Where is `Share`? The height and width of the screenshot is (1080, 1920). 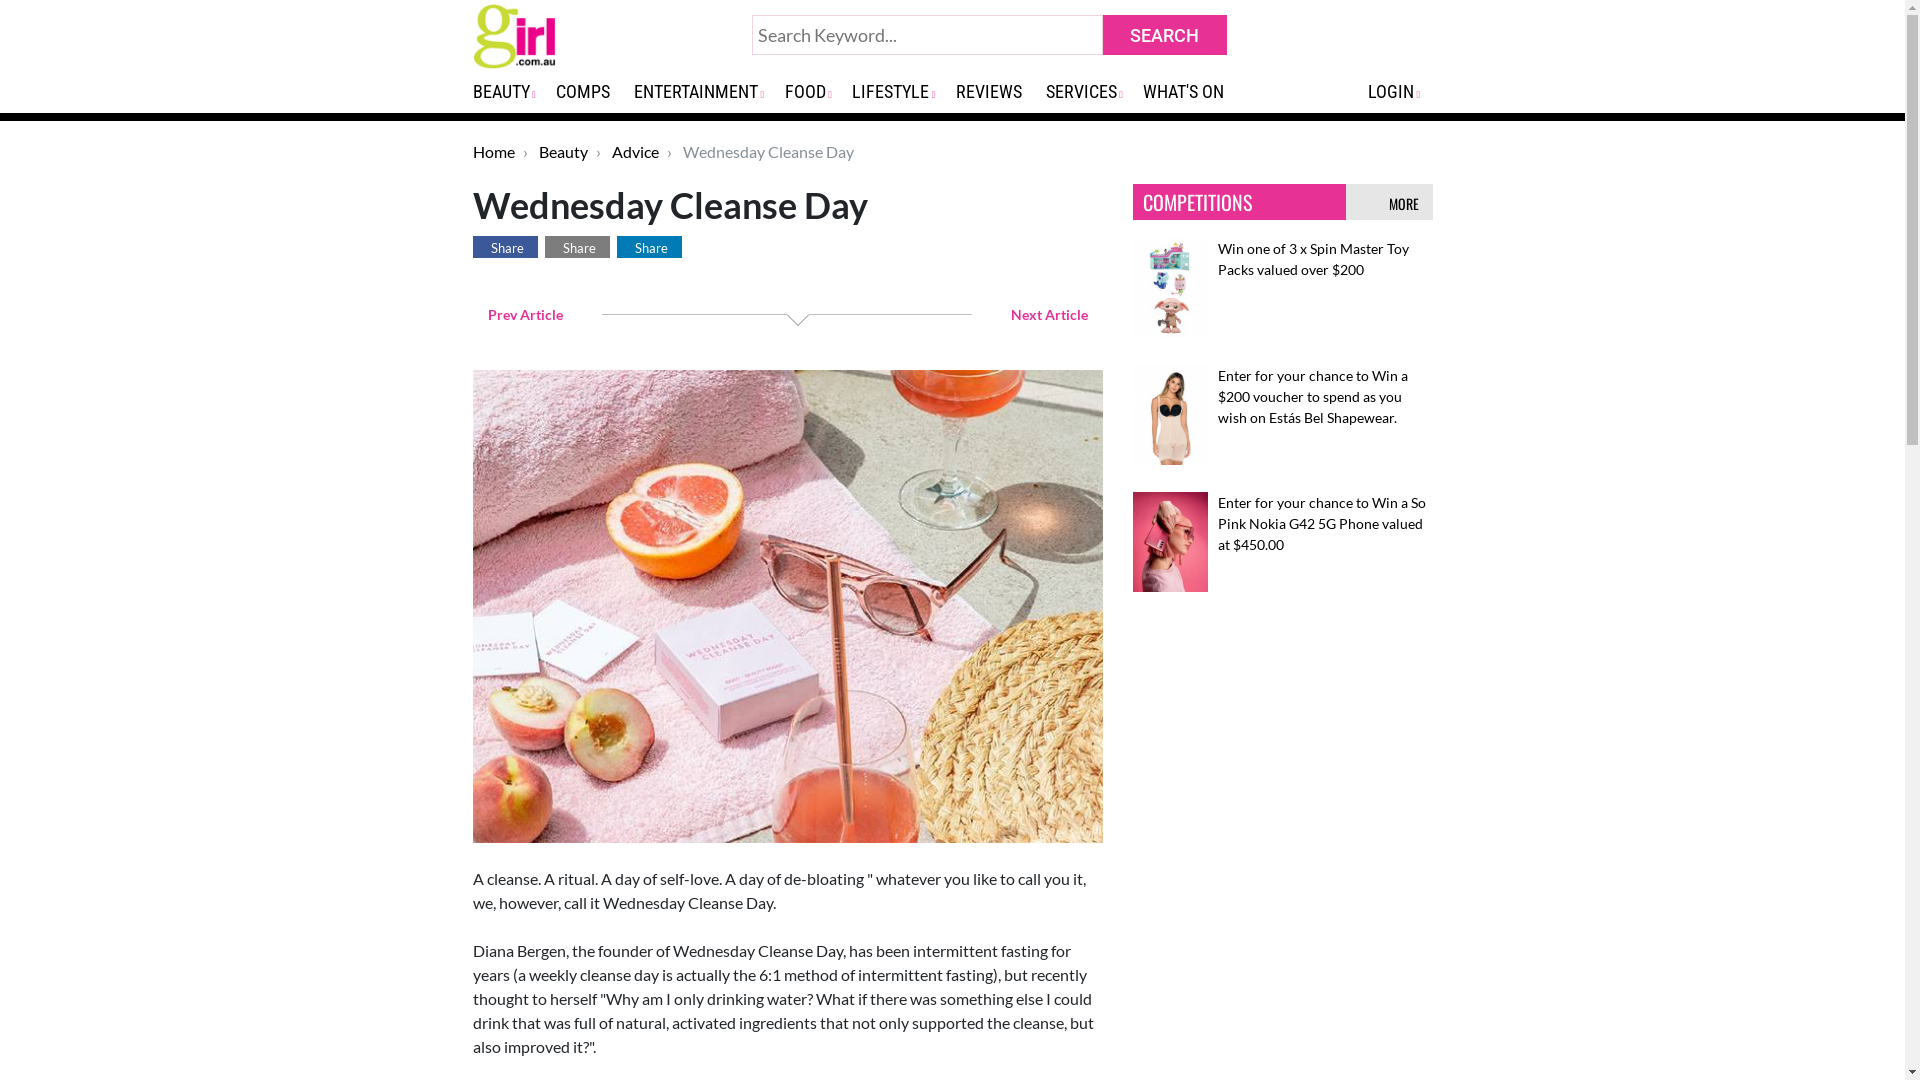 Share is located at coordinates (648, 247).